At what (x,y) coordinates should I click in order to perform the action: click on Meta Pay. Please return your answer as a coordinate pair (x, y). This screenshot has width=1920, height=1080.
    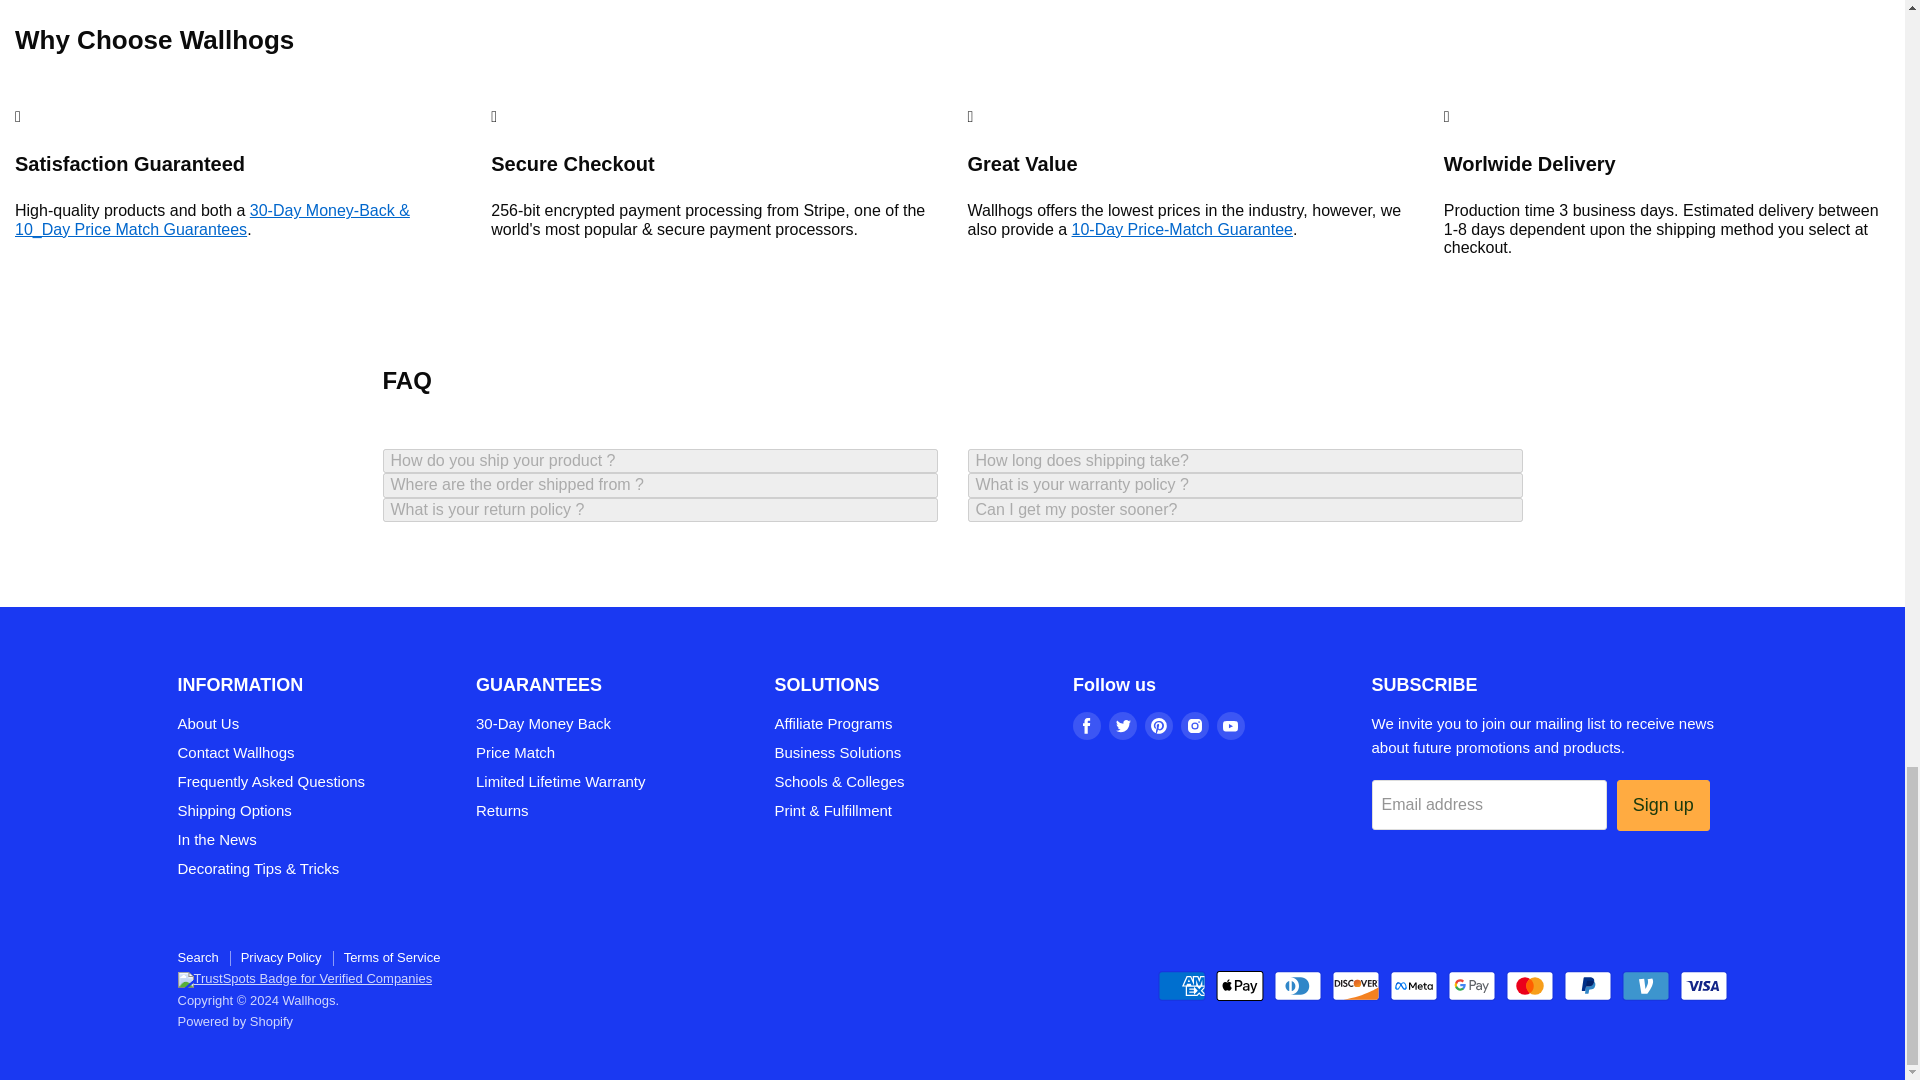
    Looking at the image, I should click on (1414, 986).